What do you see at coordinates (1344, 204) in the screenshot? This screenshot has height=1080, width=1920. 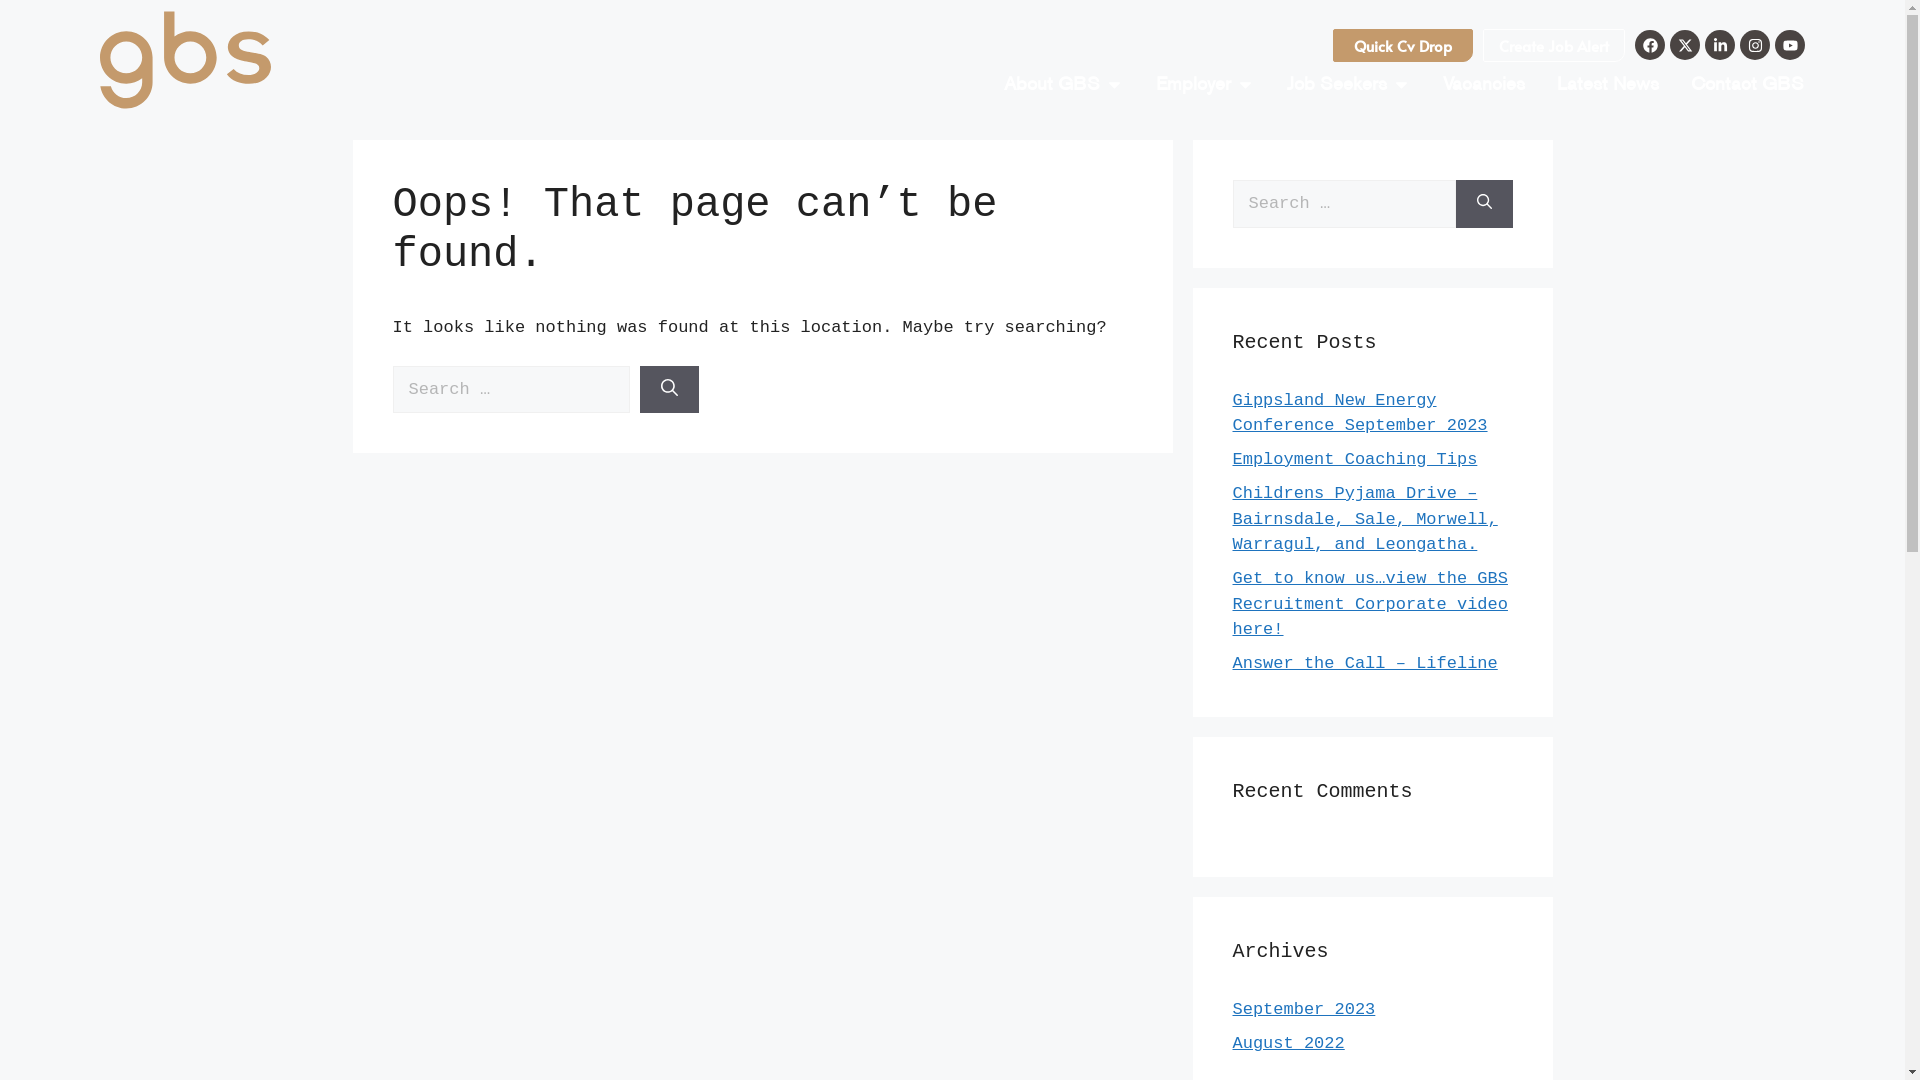 I see `Search for:` at bounding box center [1344, 204].